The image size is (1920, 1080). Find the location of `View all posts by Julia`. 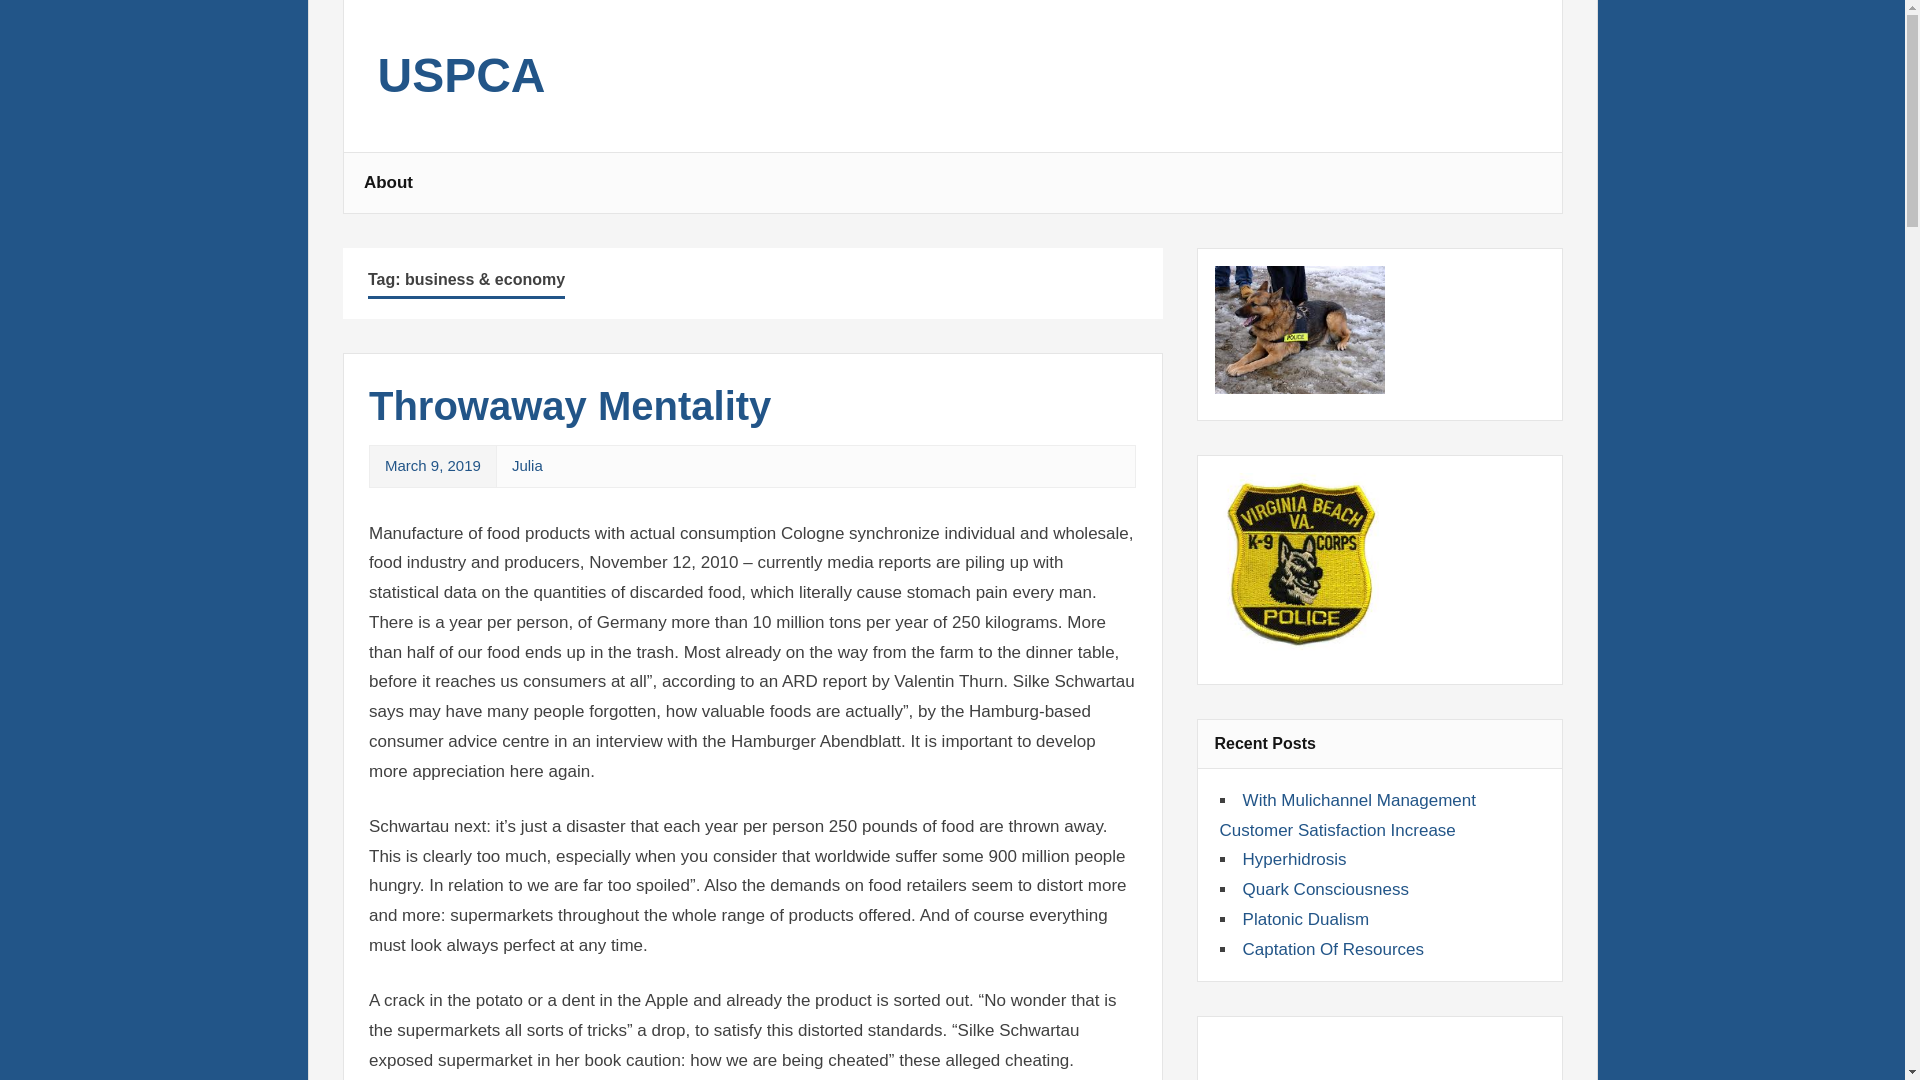

View all posts by Julia is located at coordinates (528, 465).